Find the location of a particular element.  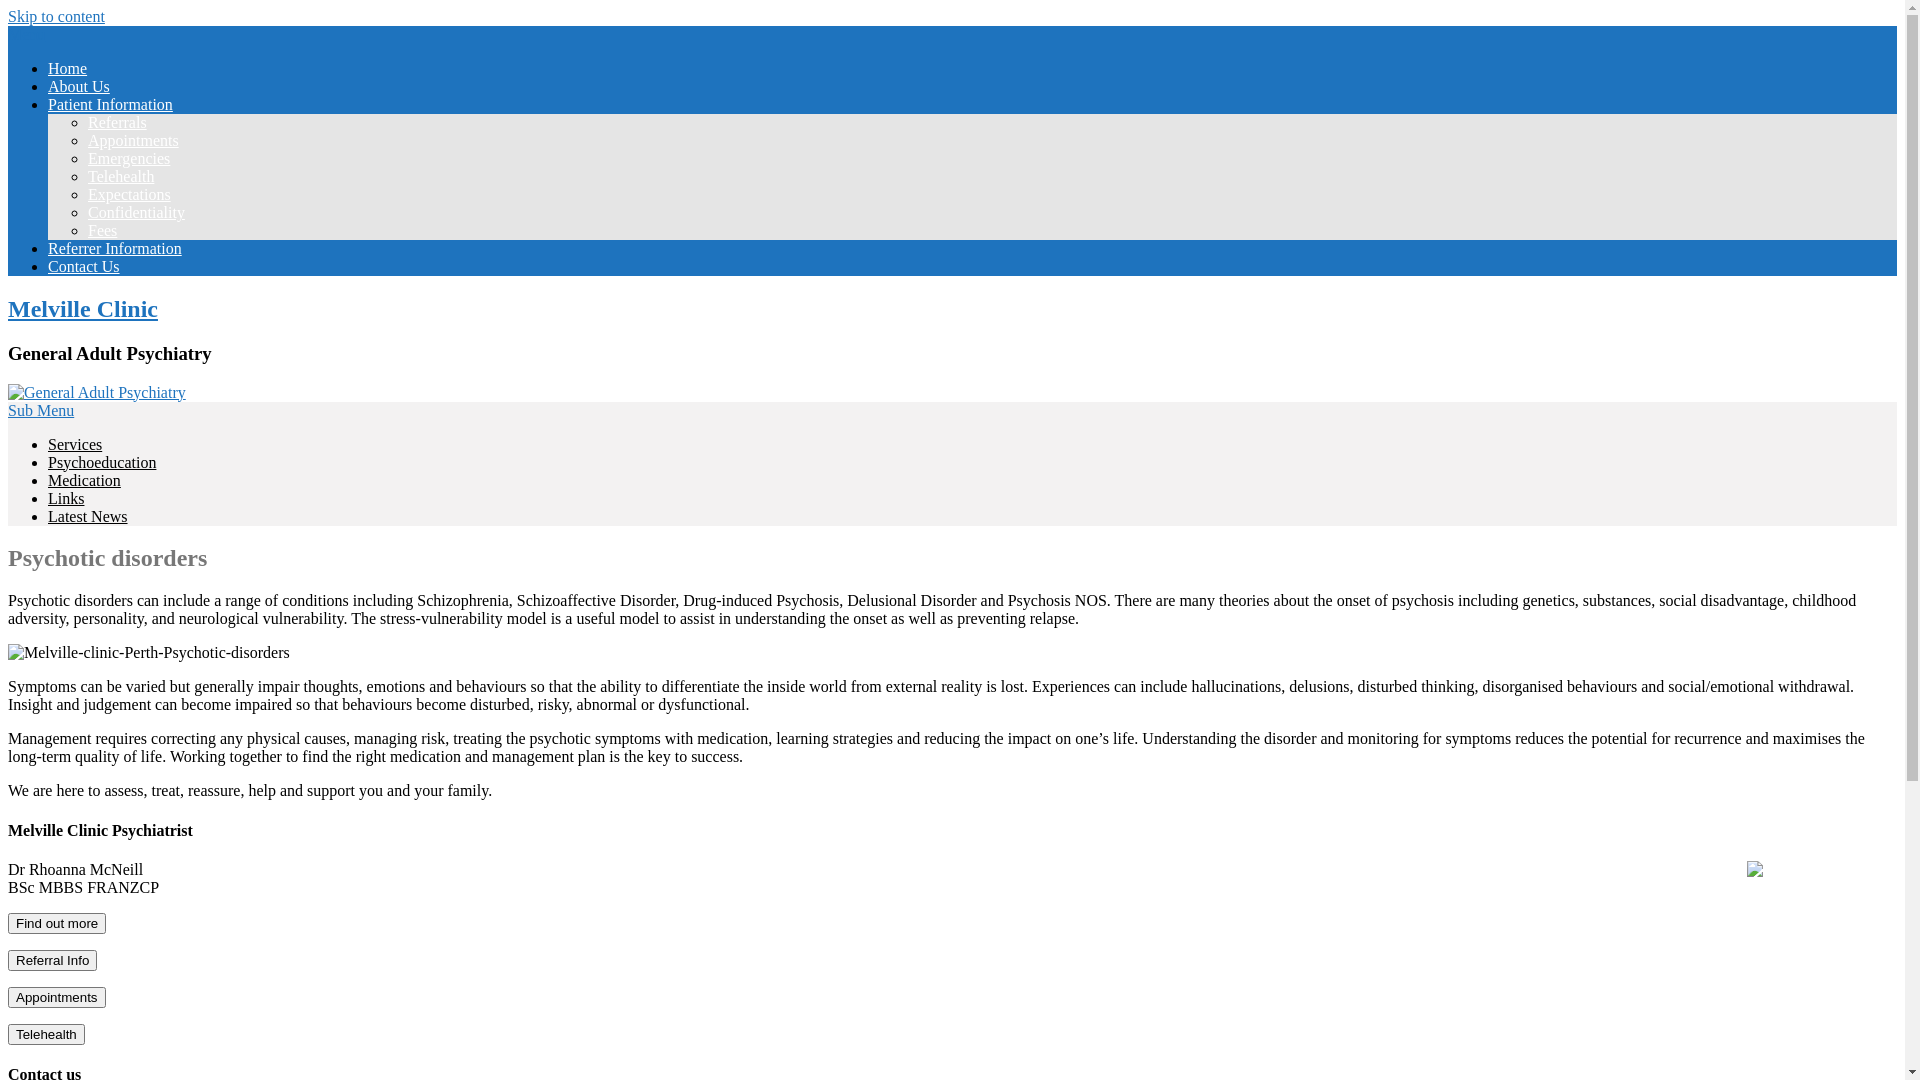

Find out more is located at coordinates (57, 924).